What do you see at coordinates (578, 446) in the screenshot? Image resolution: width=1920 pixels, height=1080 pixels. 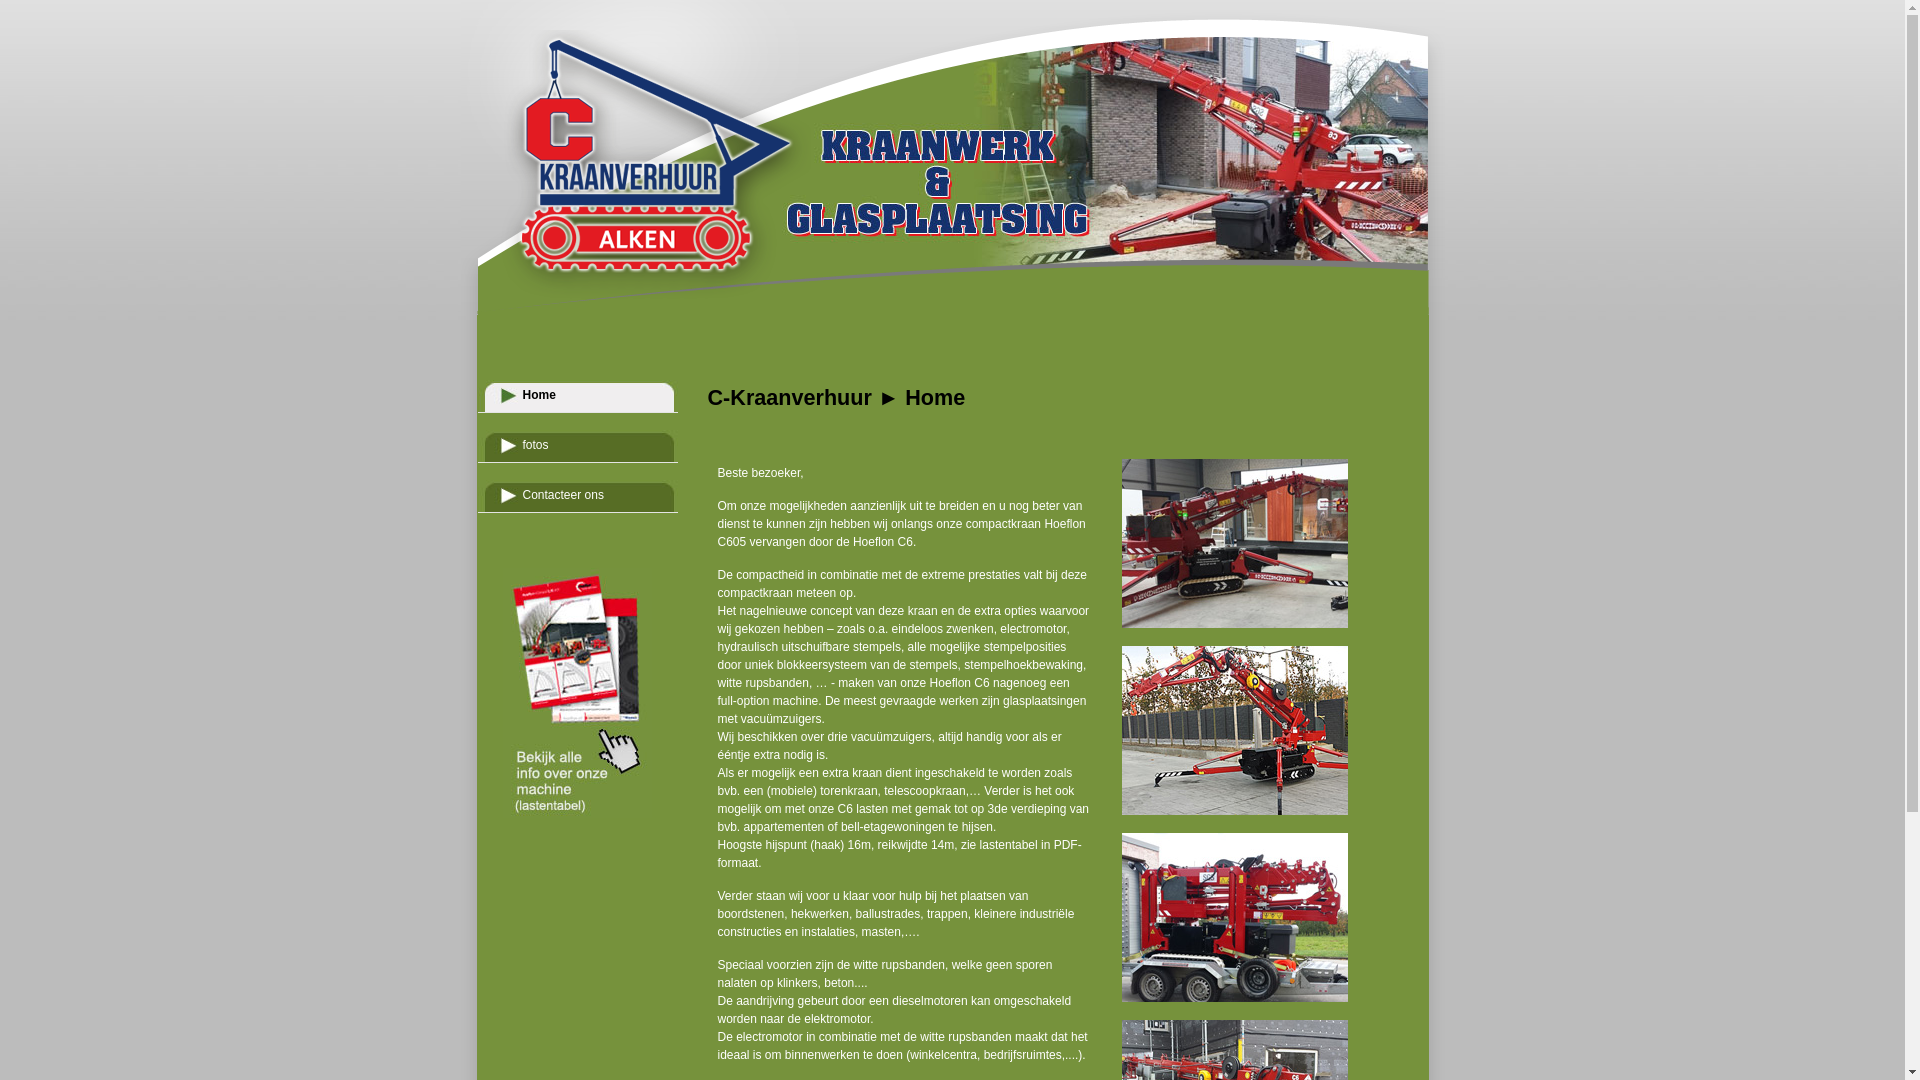 I see `fotos` at bounding box center [578, 446].